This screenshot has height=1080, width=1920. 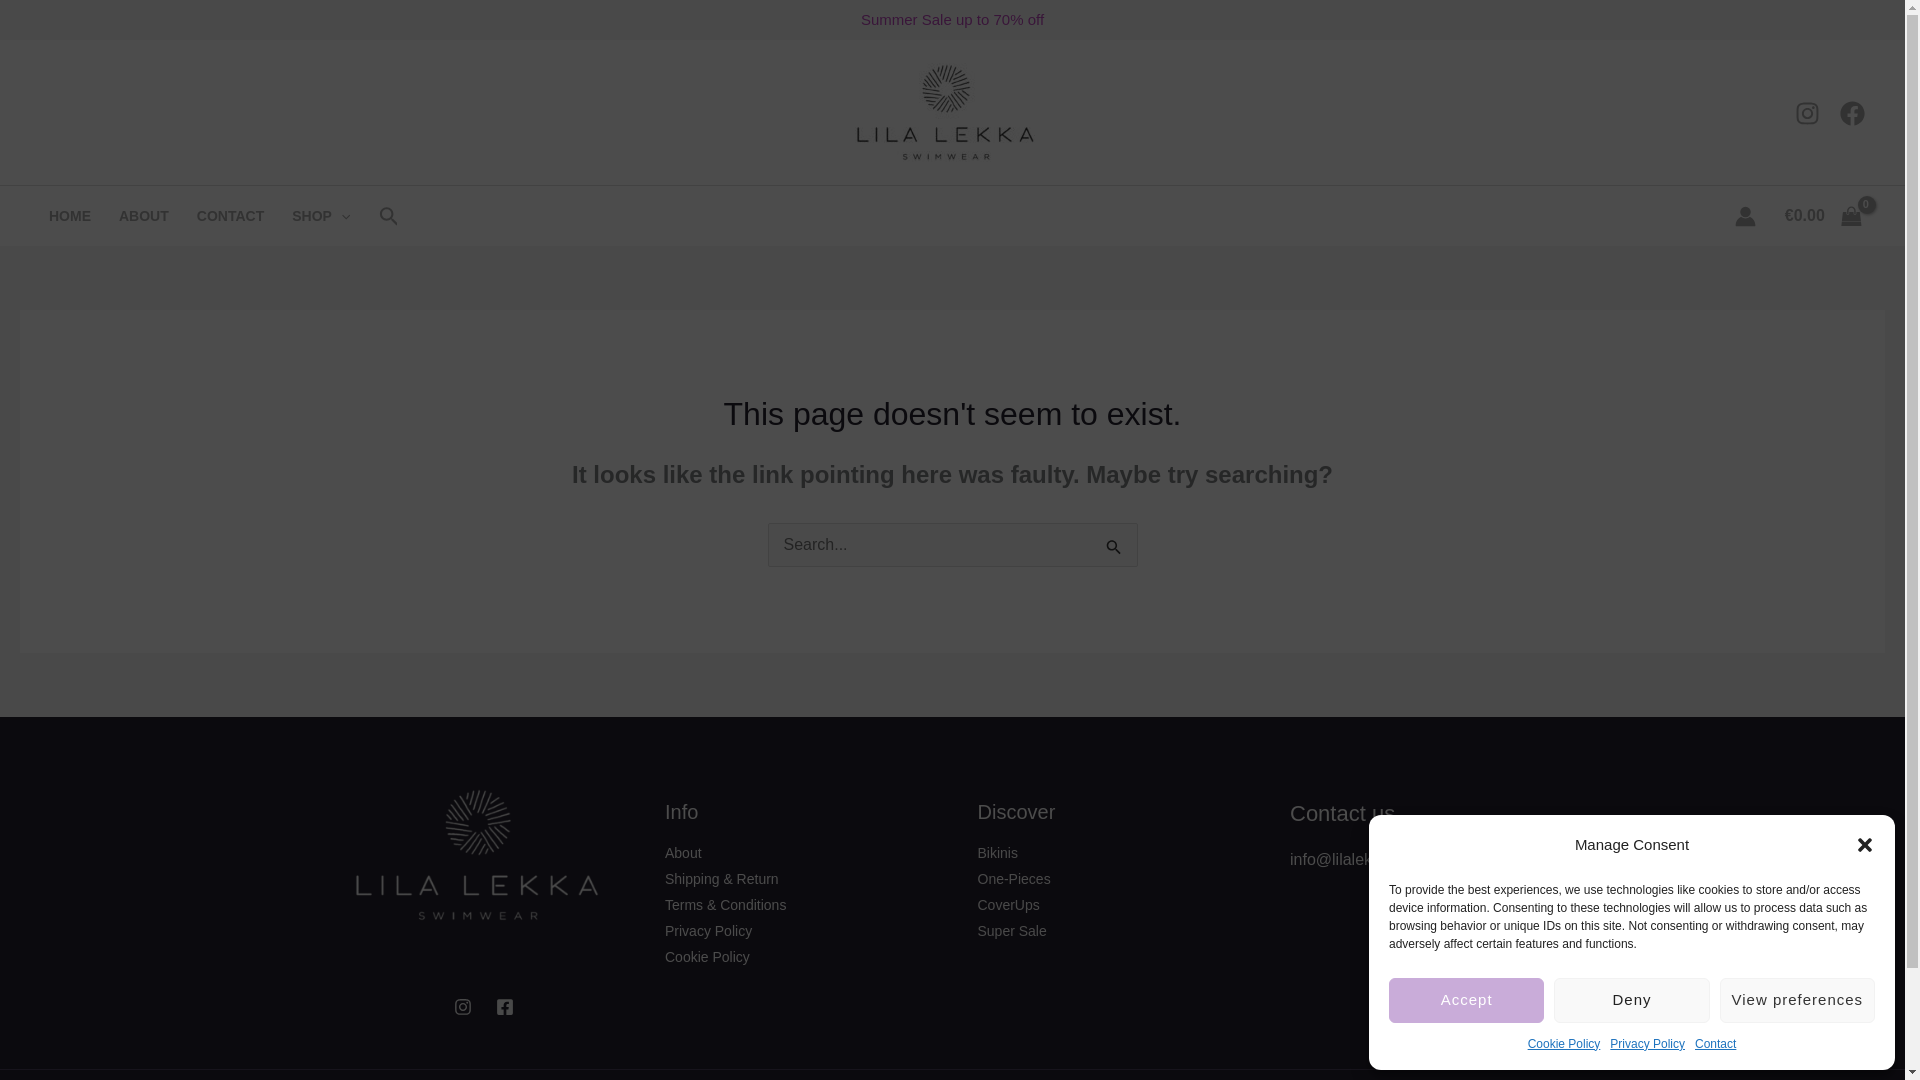 What do you see at coordinates (144, 216) in the screenshot?
I see `ABOUT` at bounding box center [144, 216].